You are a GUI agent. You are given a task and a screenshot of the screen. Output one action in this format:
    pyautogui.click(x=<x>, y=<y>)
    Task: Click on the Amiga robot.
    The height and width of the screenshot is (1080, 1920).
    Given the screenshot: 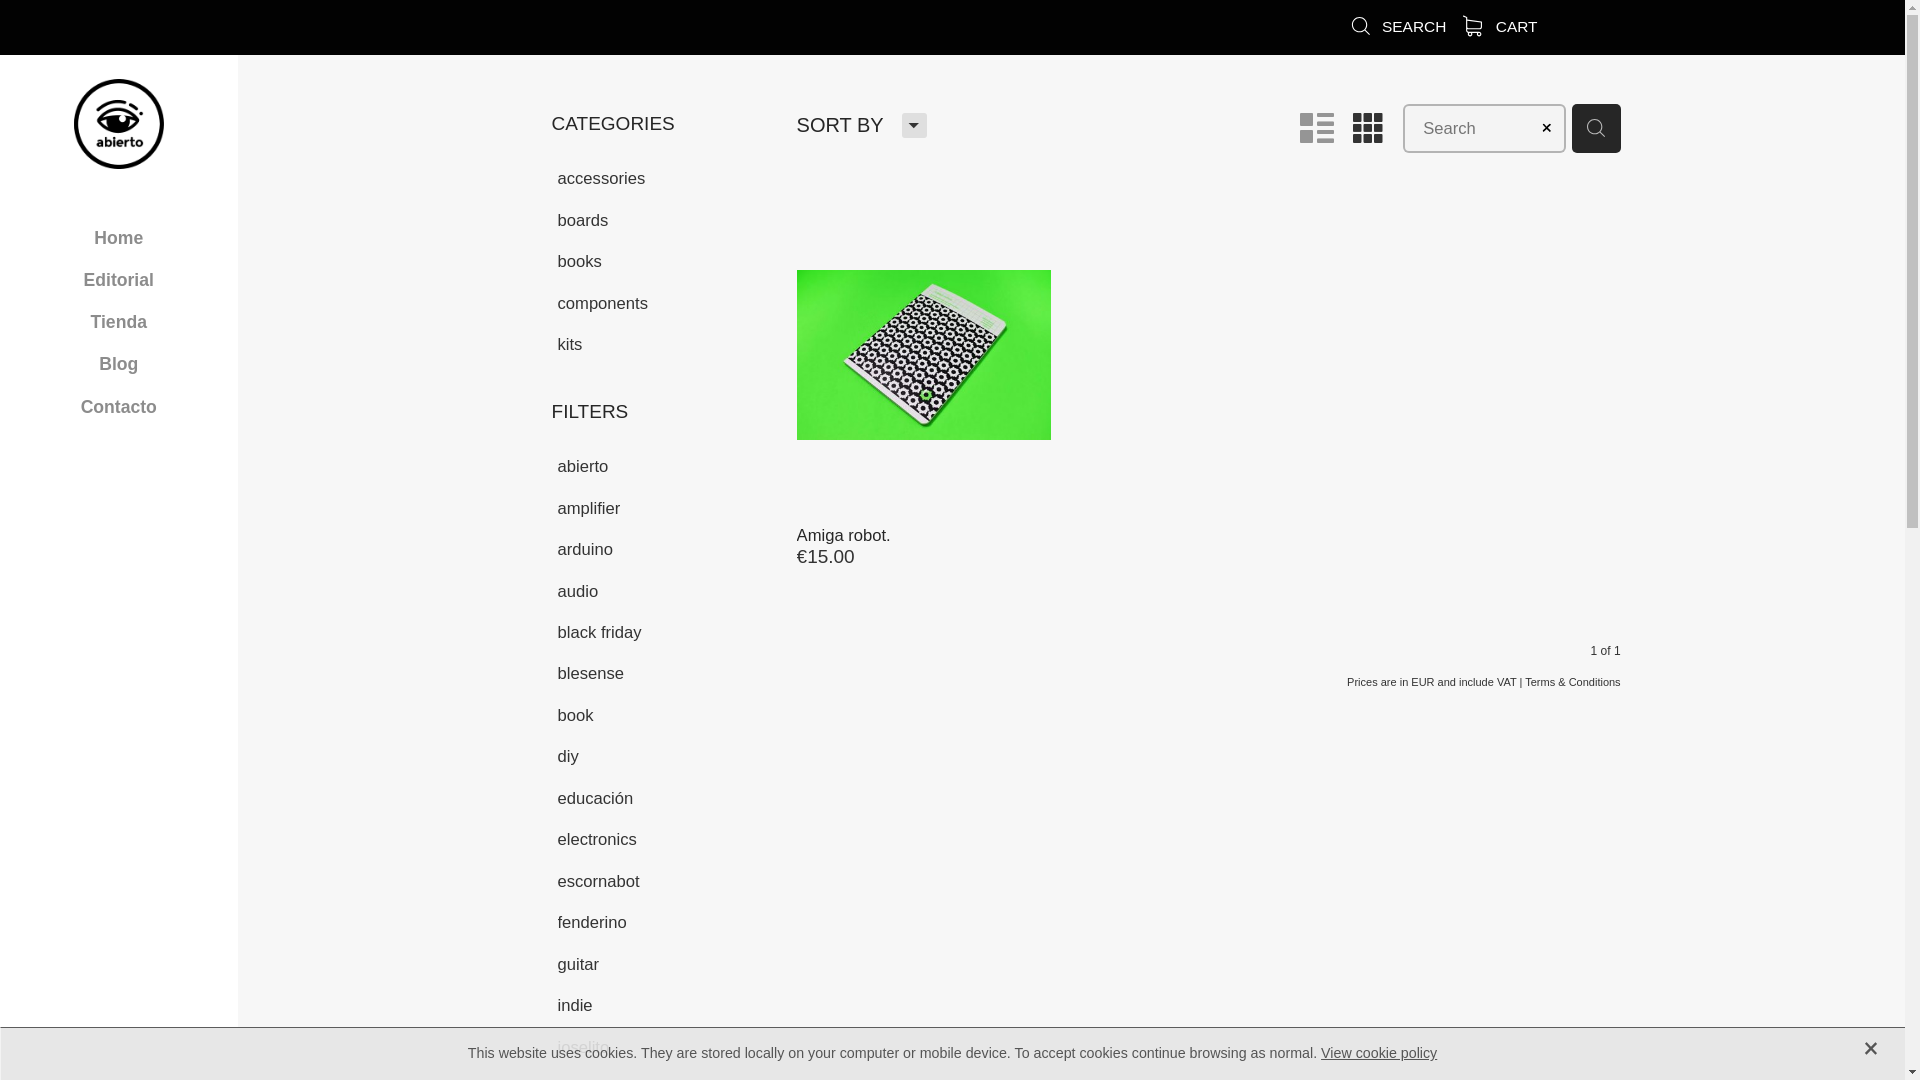 What is the action you would take?
    pyautogui.click(x=844, y=536)
    